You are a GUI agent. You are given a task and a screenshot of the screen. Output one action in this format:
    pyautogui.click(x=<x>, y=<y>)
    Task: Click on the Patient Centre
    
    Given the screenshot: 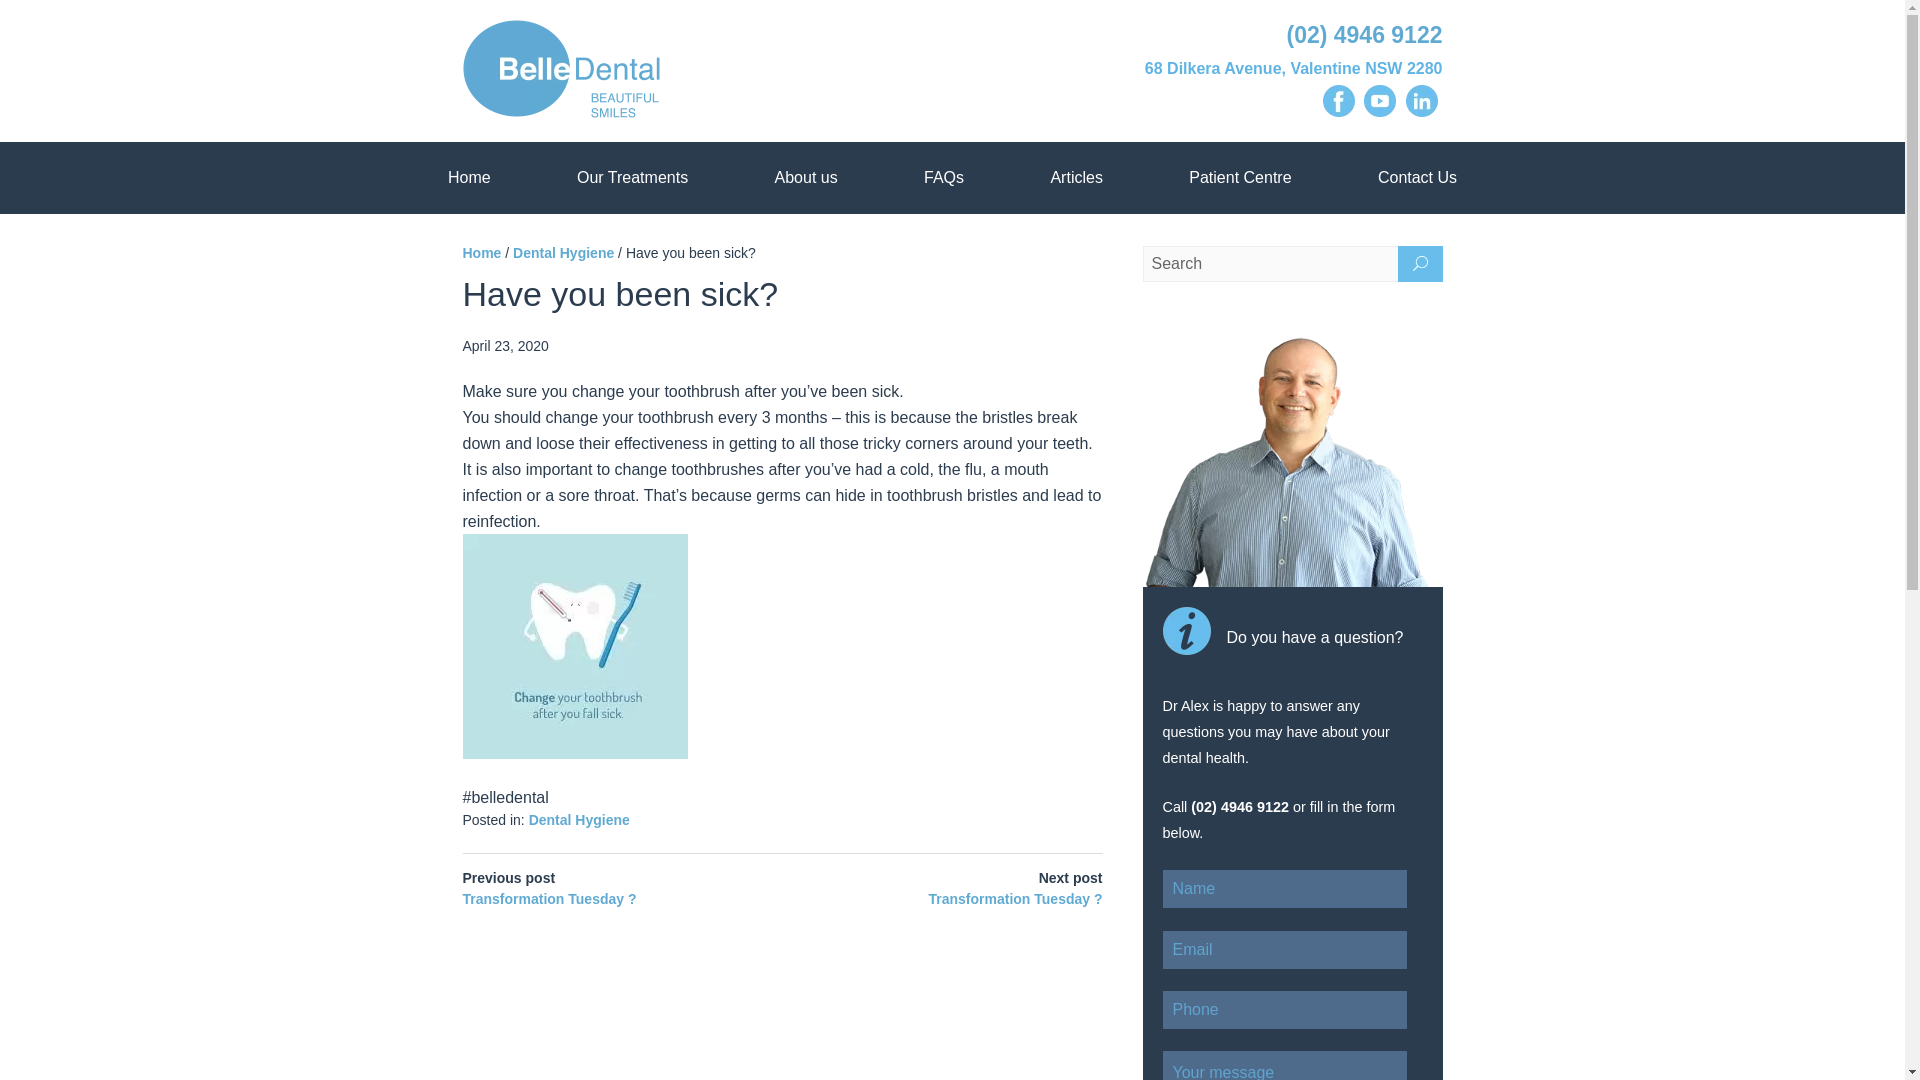 What is the action you would take?
    pyautogui.click(x=1240, y=177)
    